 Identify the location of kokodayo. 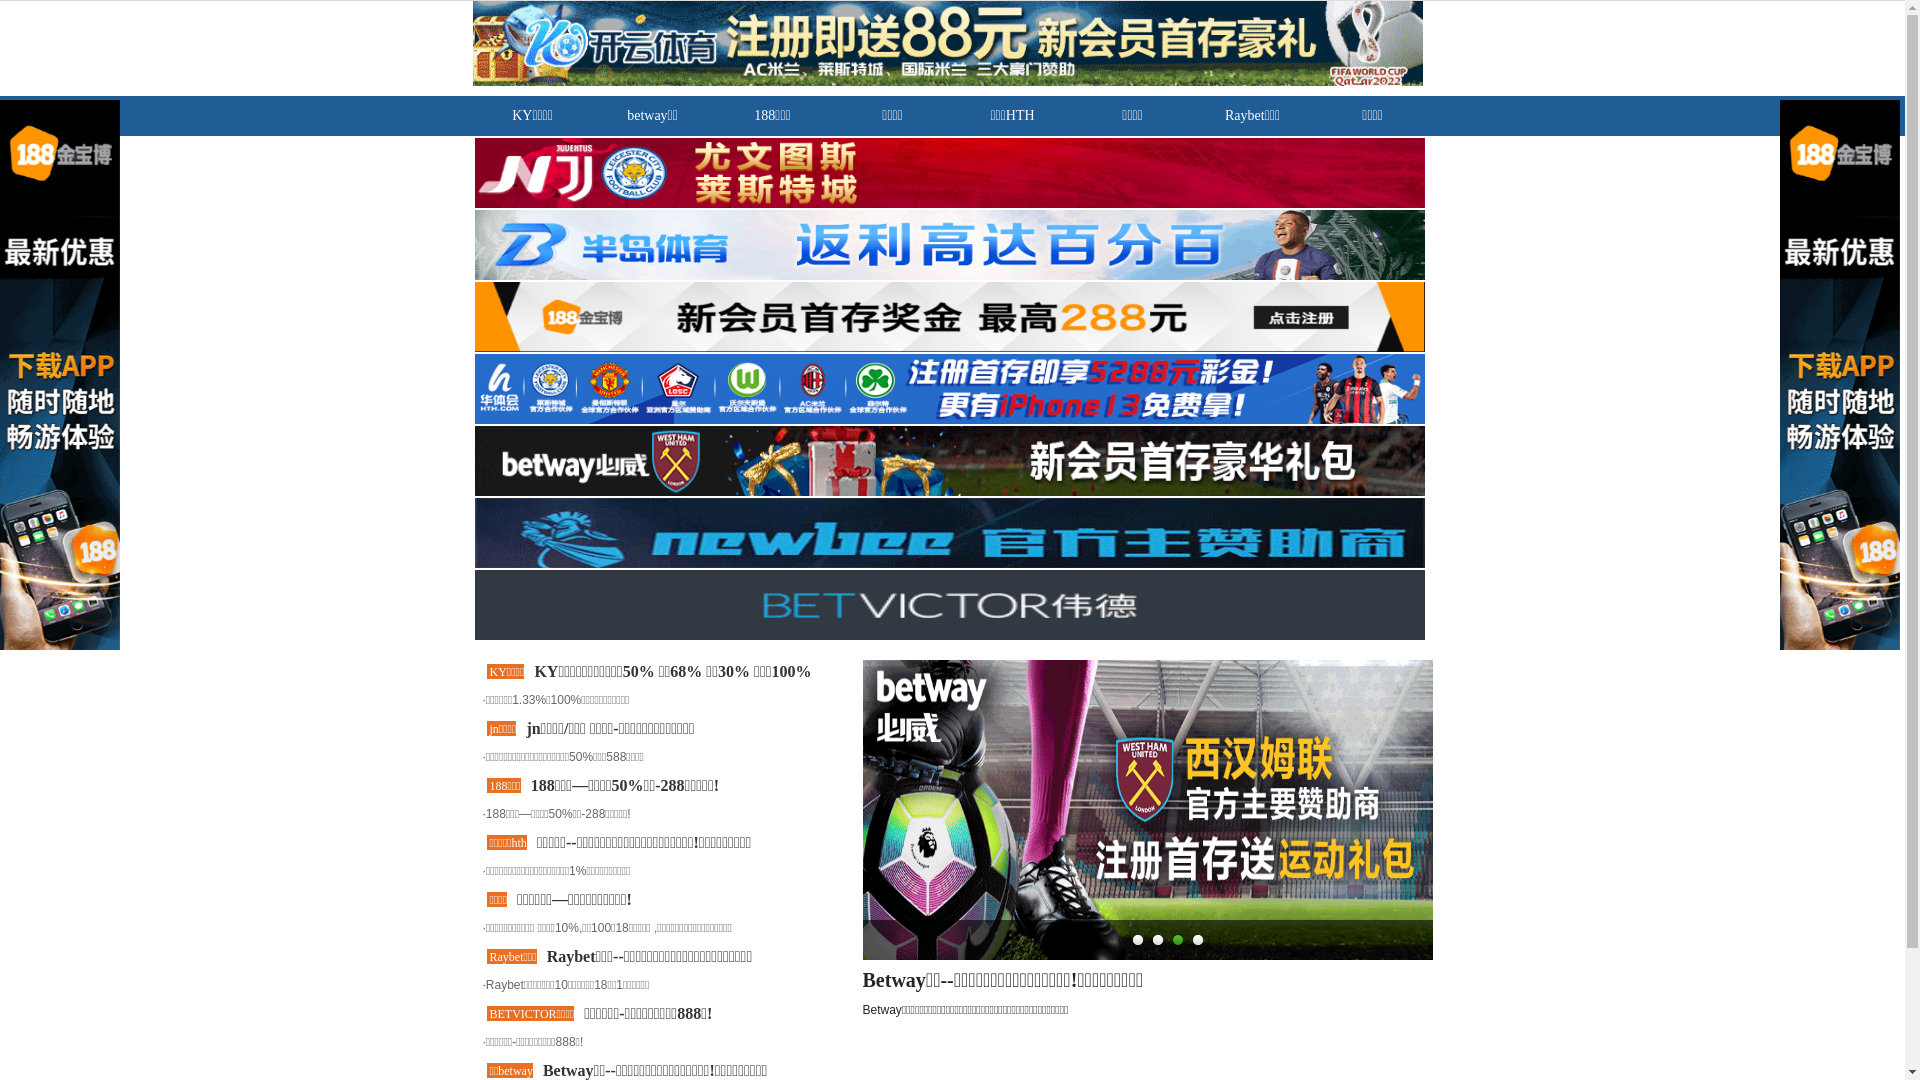
(80, 678).